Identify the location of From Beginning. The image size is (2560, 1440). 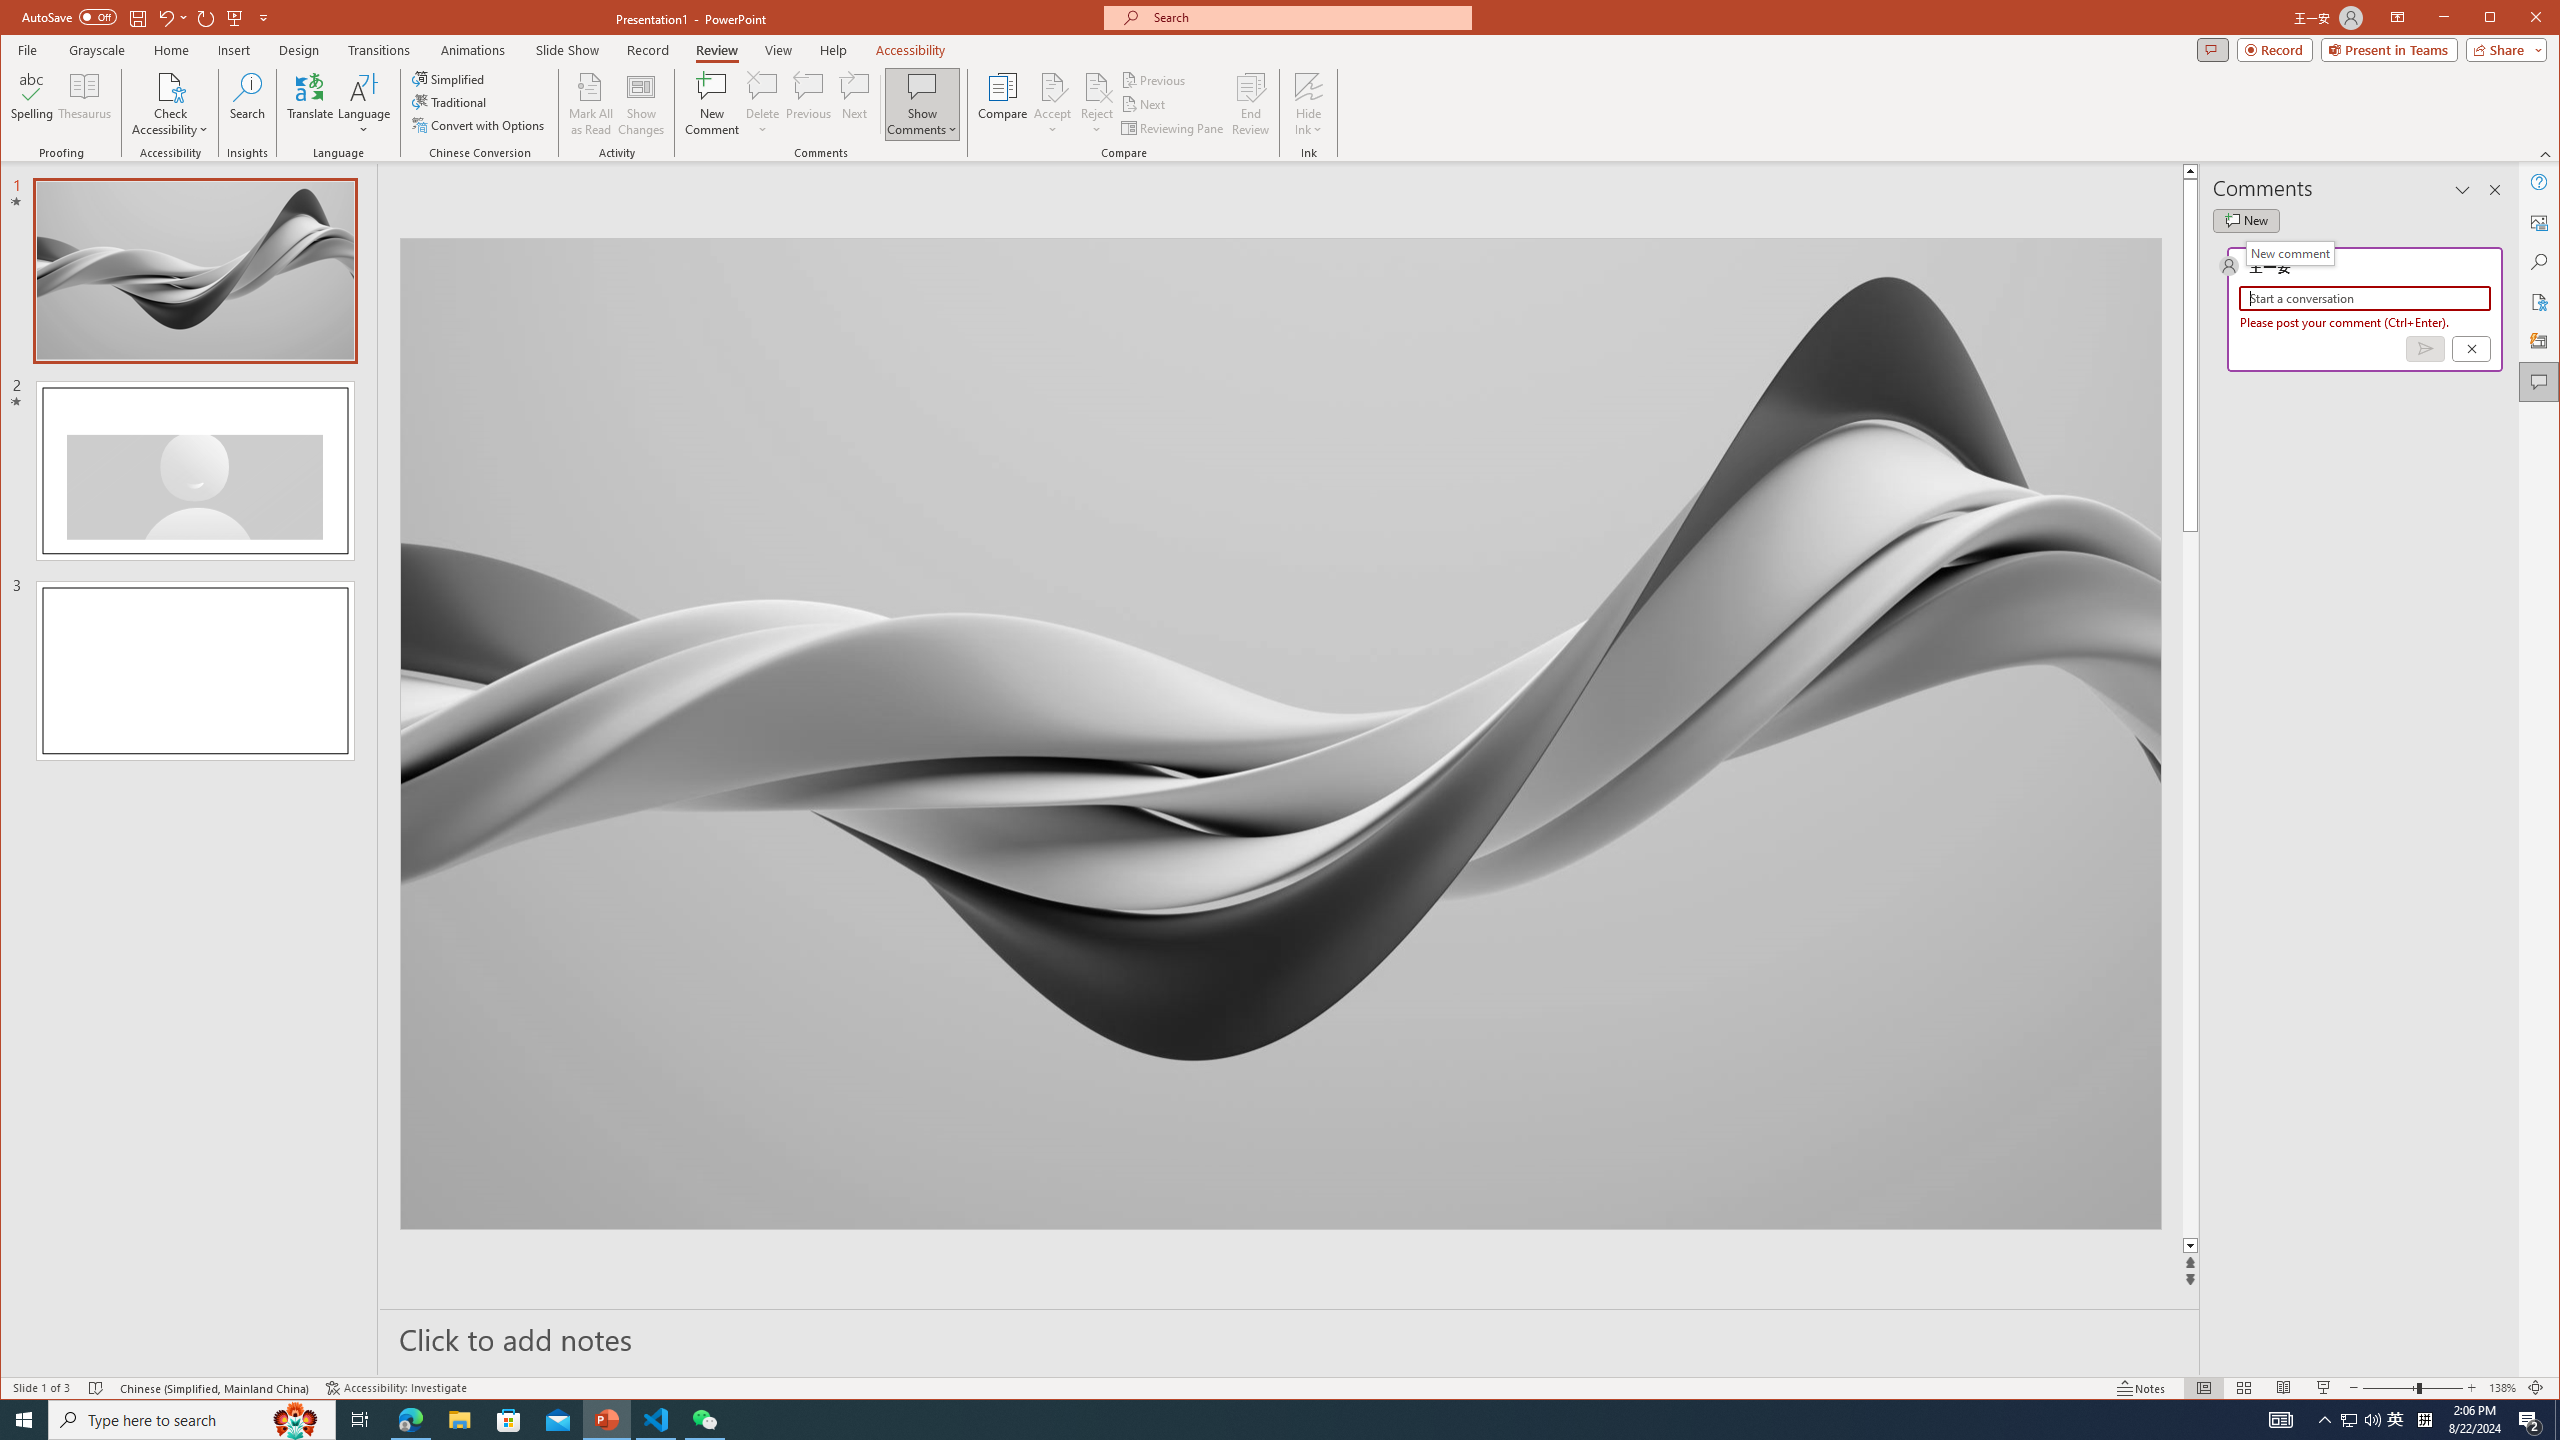
(234, 17).